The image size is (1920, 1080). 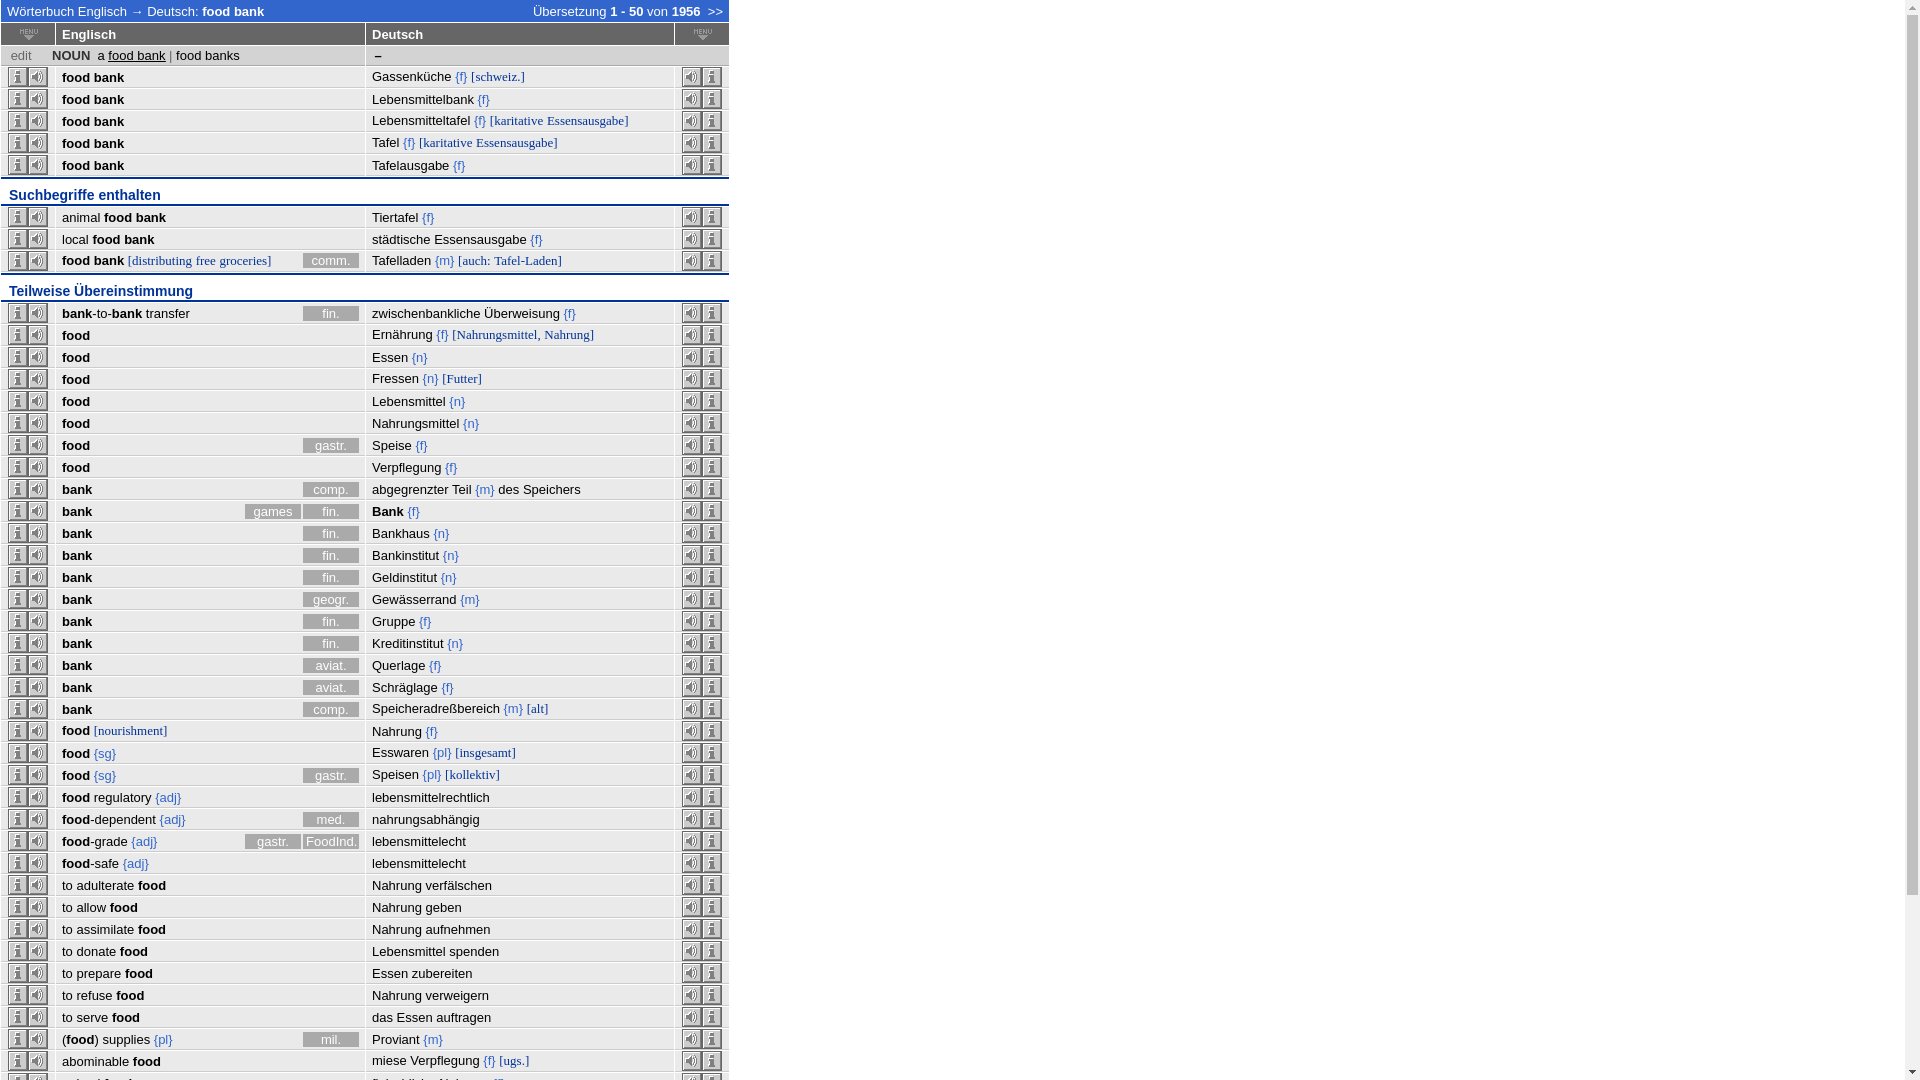 What do you see at coordinates (331, 512) in the screenshot?
I see `fin.` at bounding box center [331, 512].